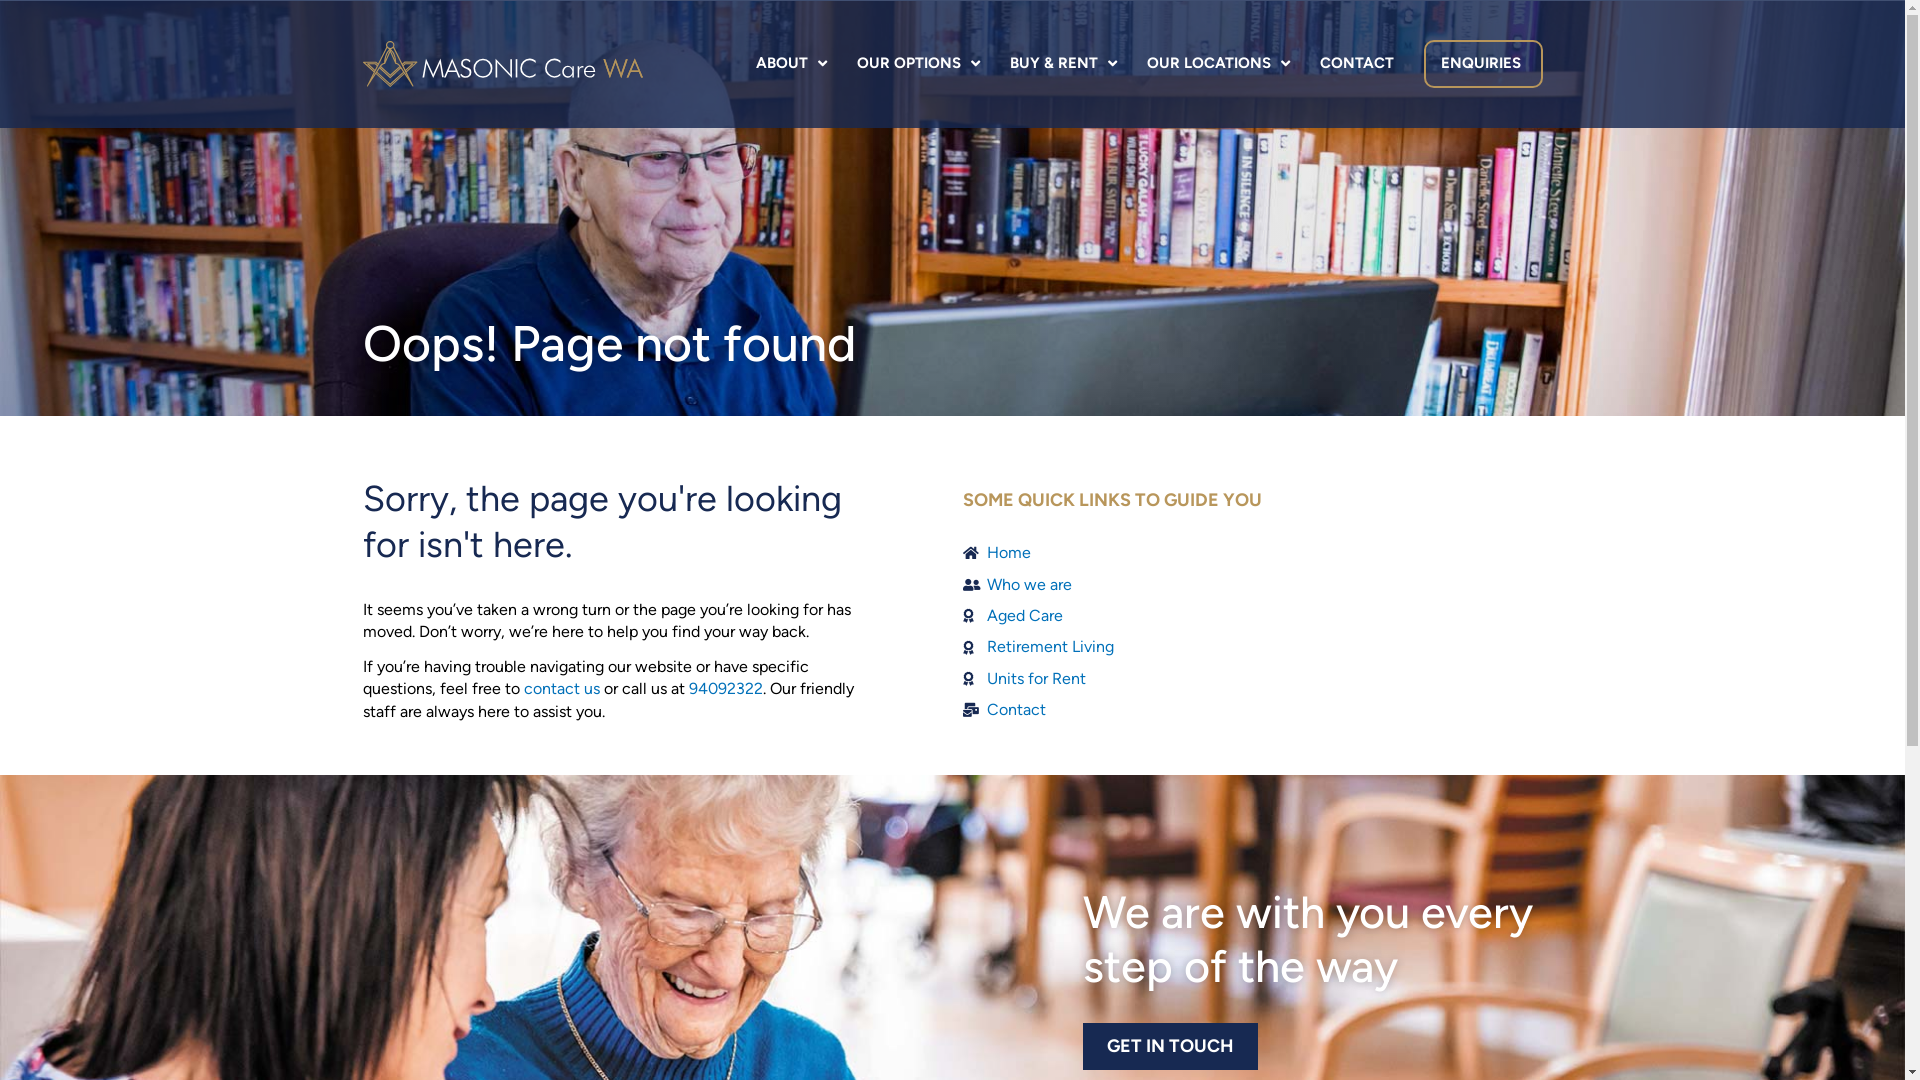 This screenshot has height=1080, width=1920. Describe the element at coordinates (918, 64) in the screenshot. I see `OUR OPTIONS` at that location.